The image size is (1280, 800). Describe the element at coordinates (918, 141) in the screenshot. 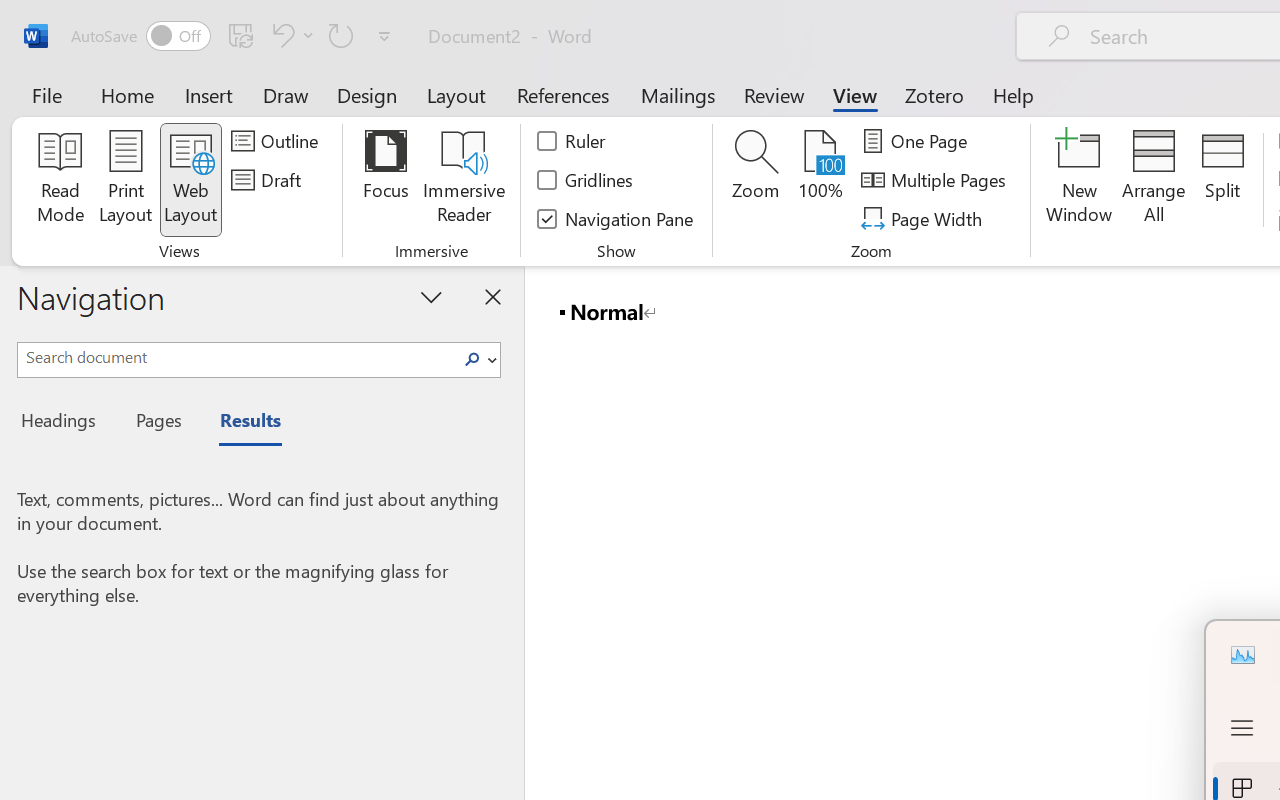

I see `One Page` at that location.